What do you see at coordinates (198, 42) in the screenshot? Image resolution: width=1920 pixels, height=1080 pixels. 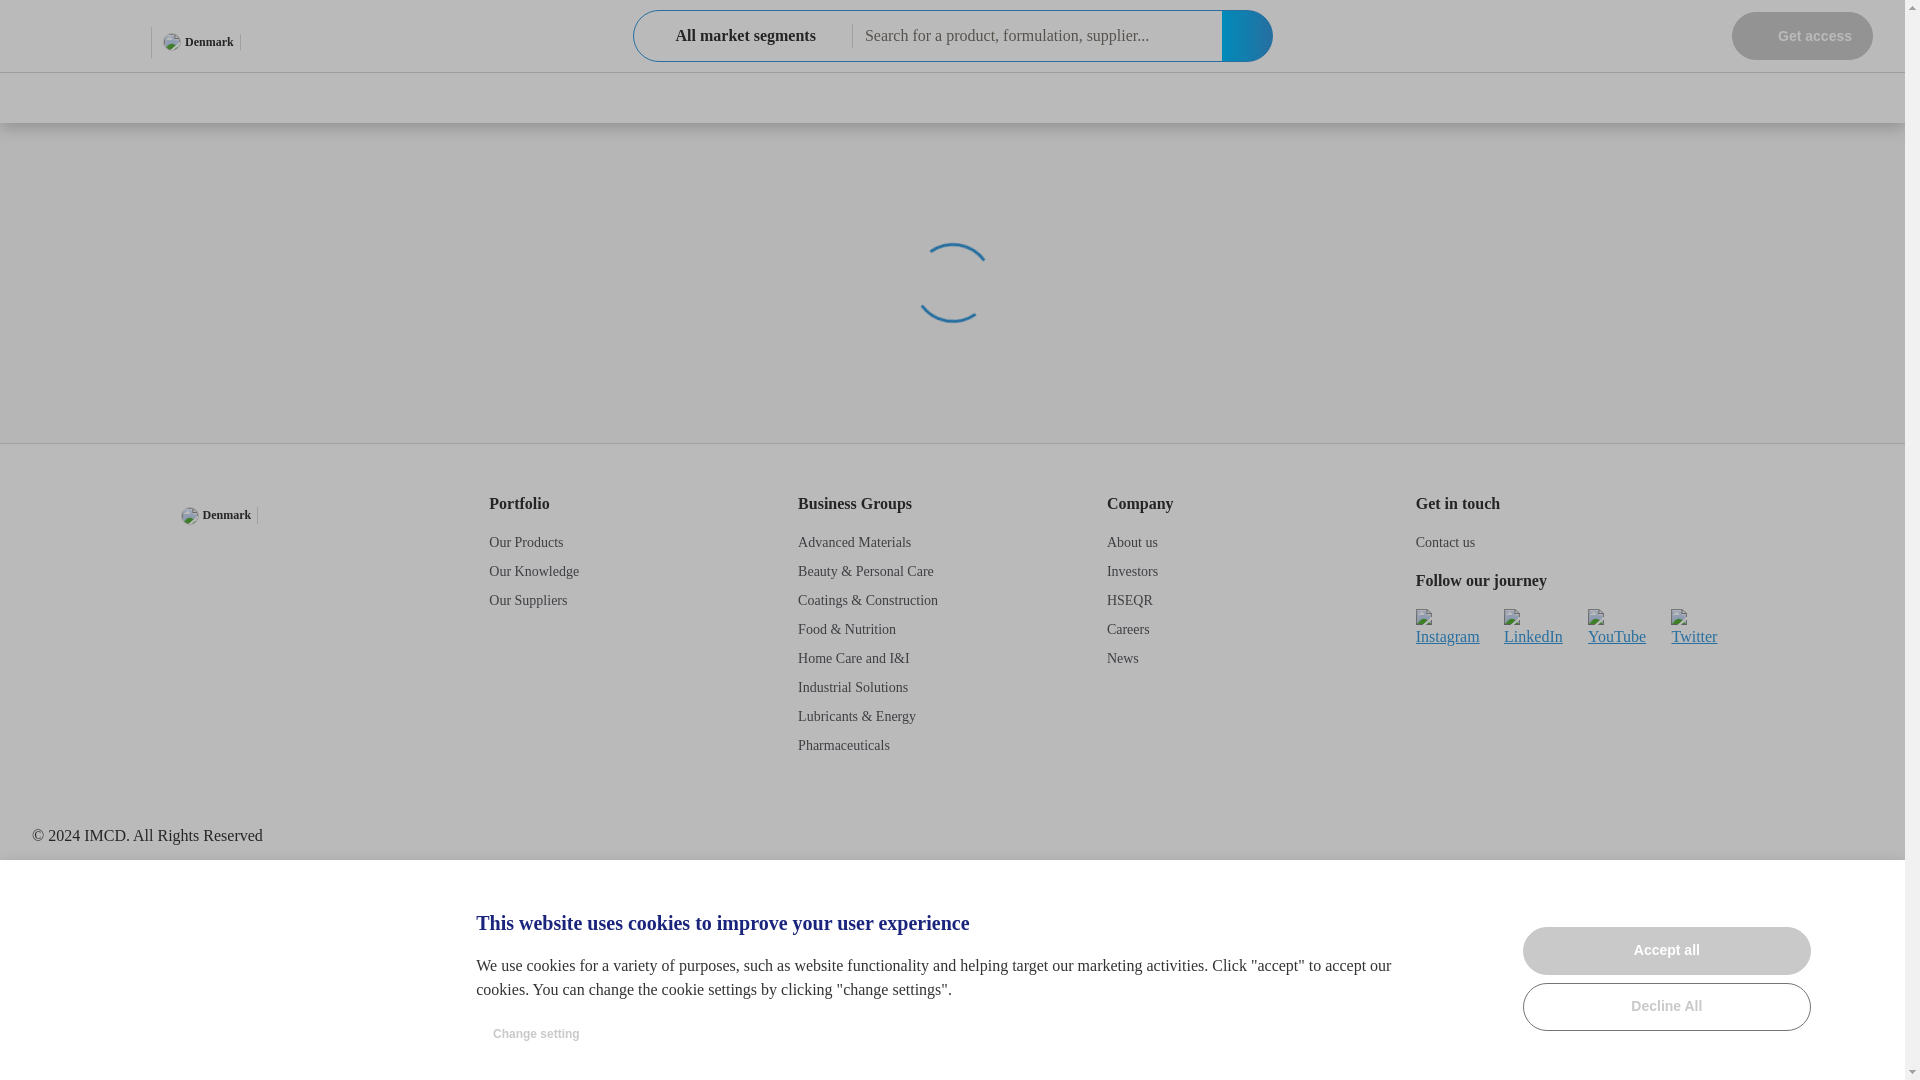 I see `Denmark` at bounding box center [198, 42].